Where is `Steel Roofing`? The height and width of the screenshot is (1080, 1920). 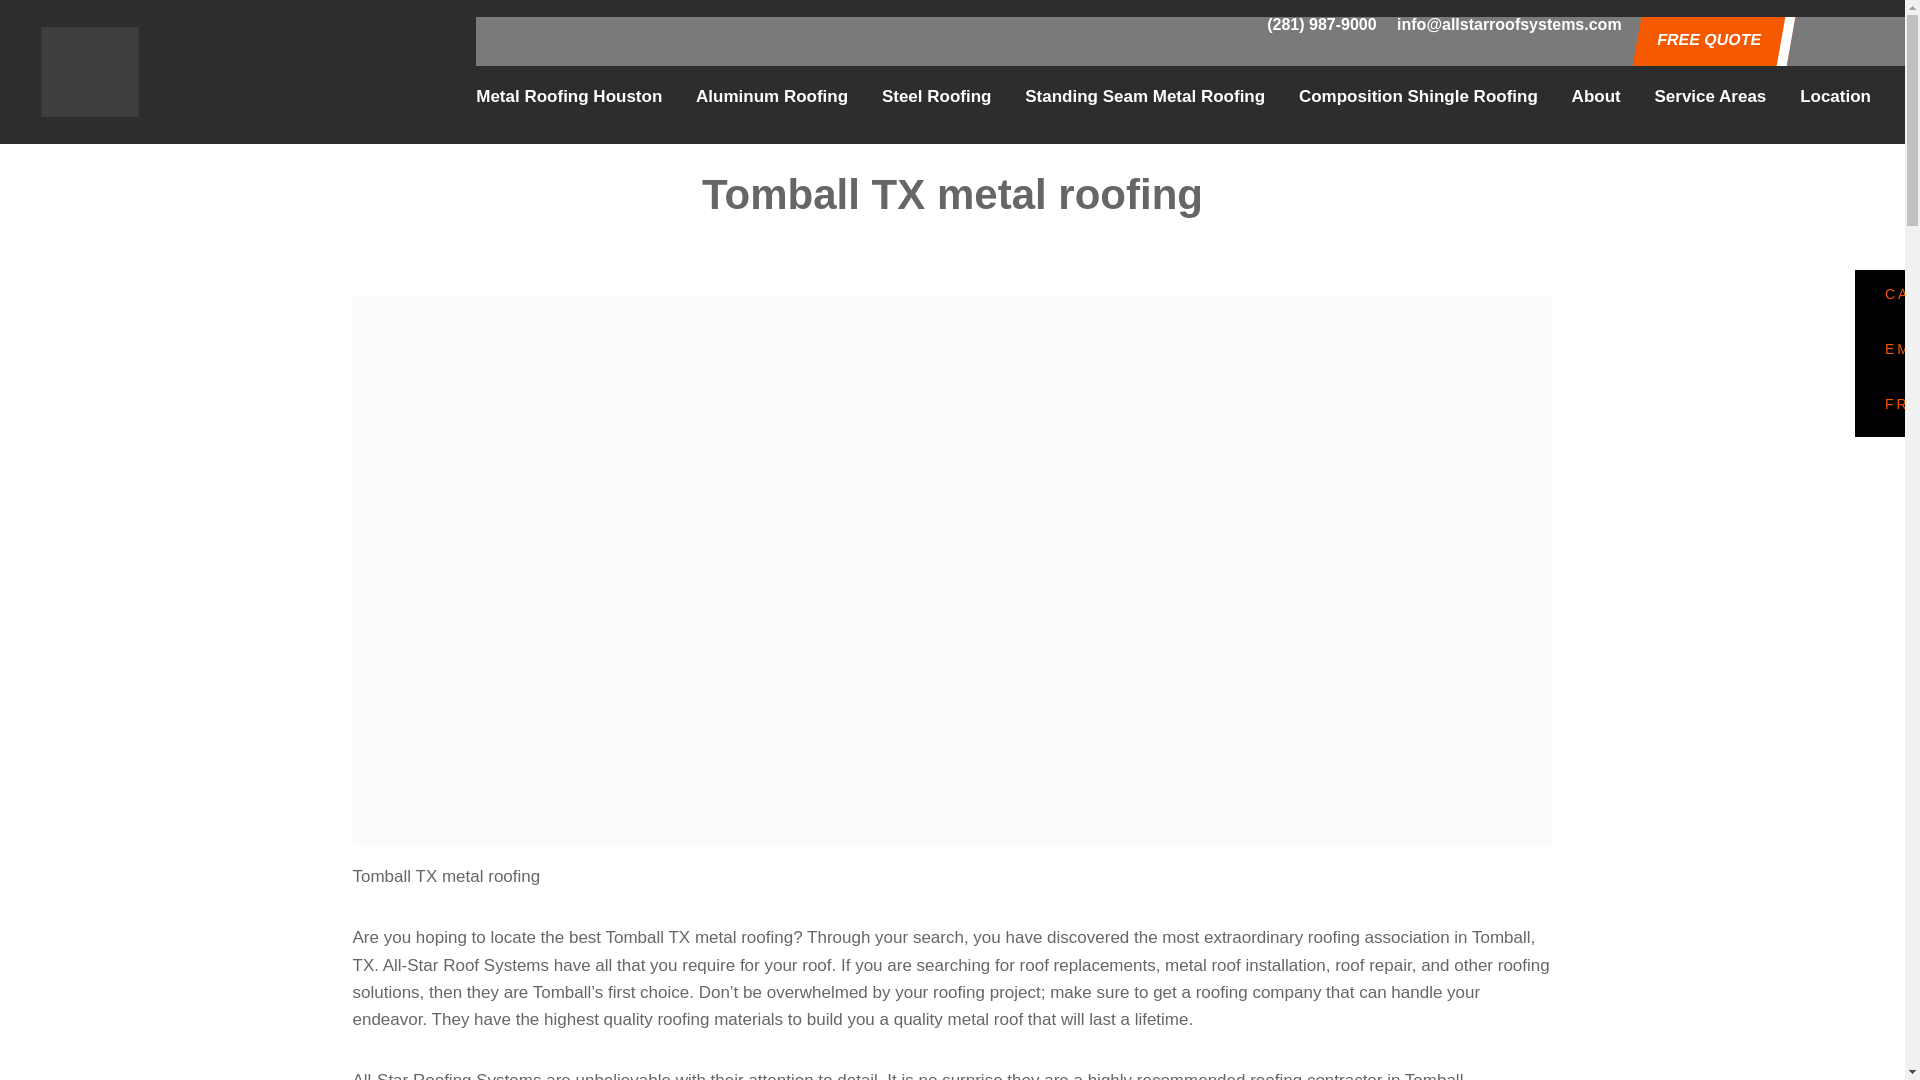 Steel Roofing is located at coordinates (936, 96).